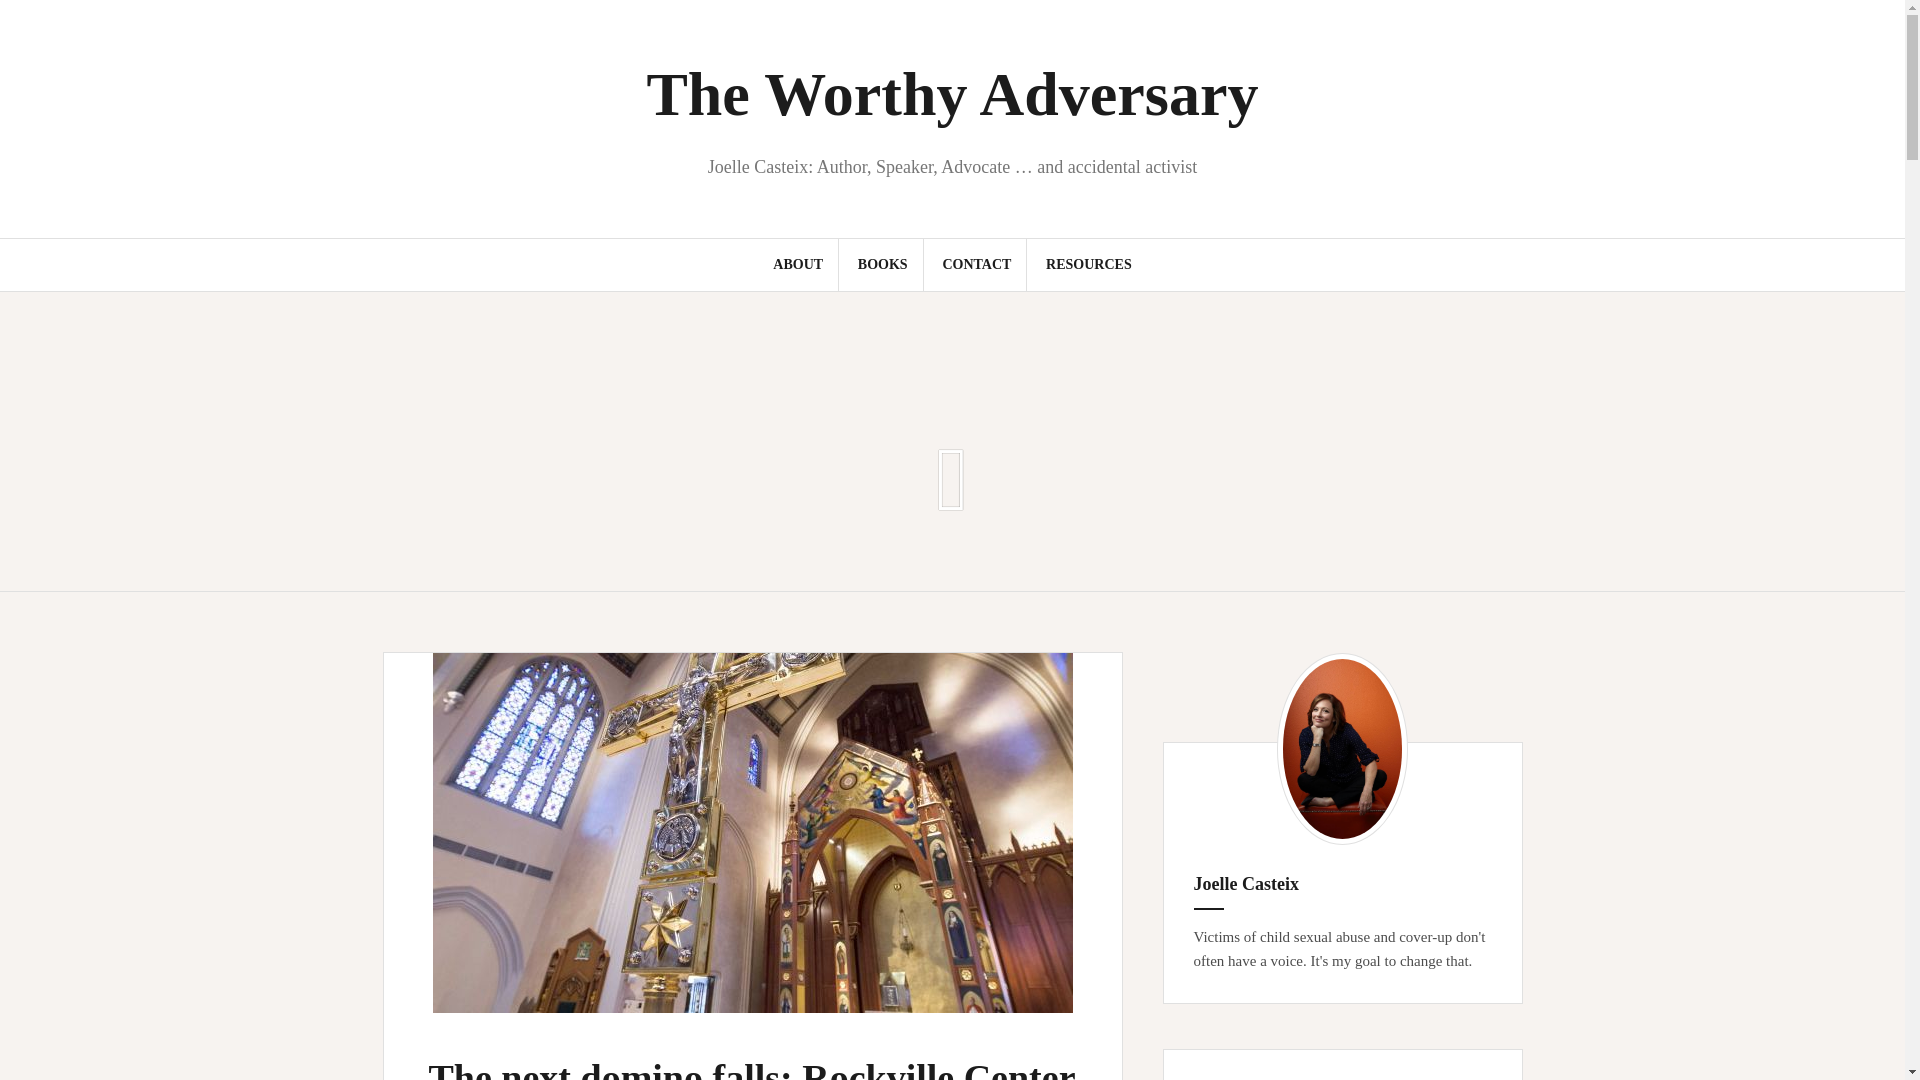  Describe the element at coordinates (883, 264) in the screenshot. I see `BOOKS` at that location.